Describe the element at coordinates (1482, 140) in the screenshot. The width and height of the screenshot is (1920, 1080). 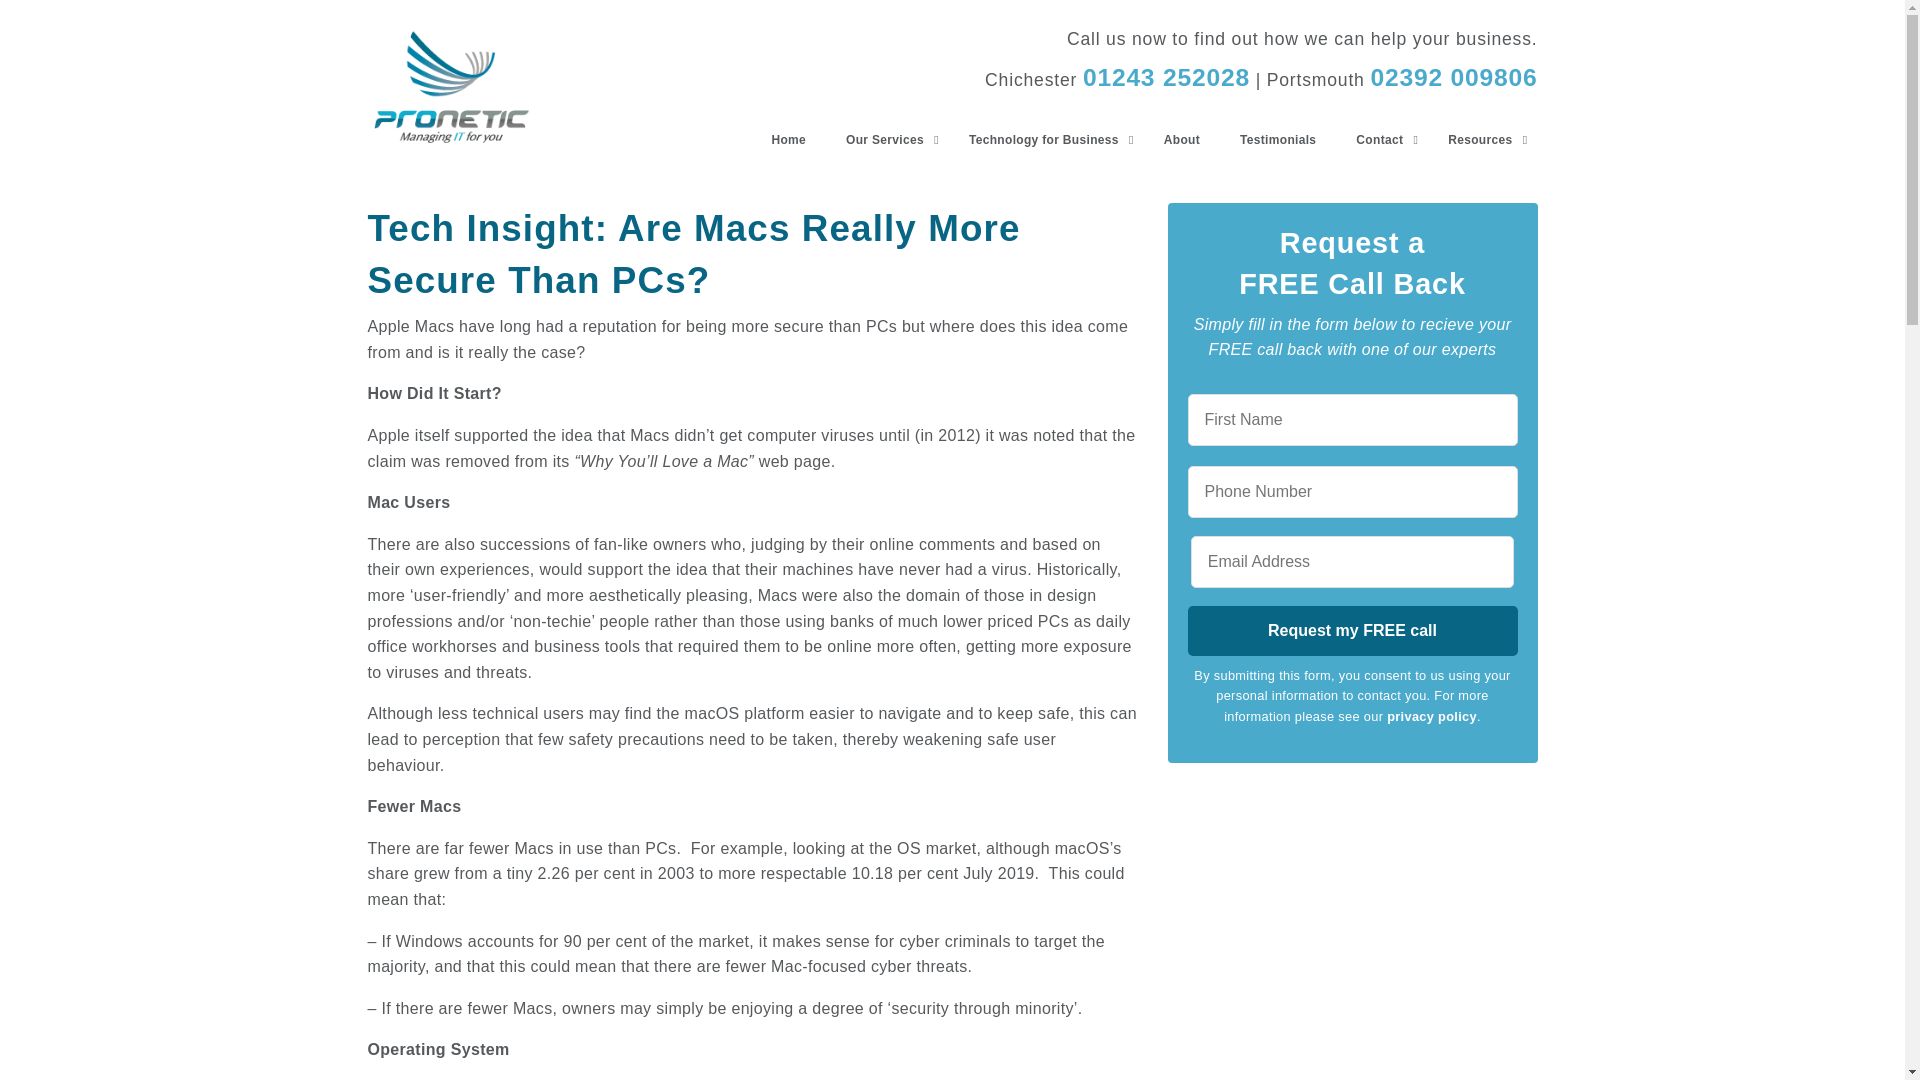
I see `Resources` at that location.